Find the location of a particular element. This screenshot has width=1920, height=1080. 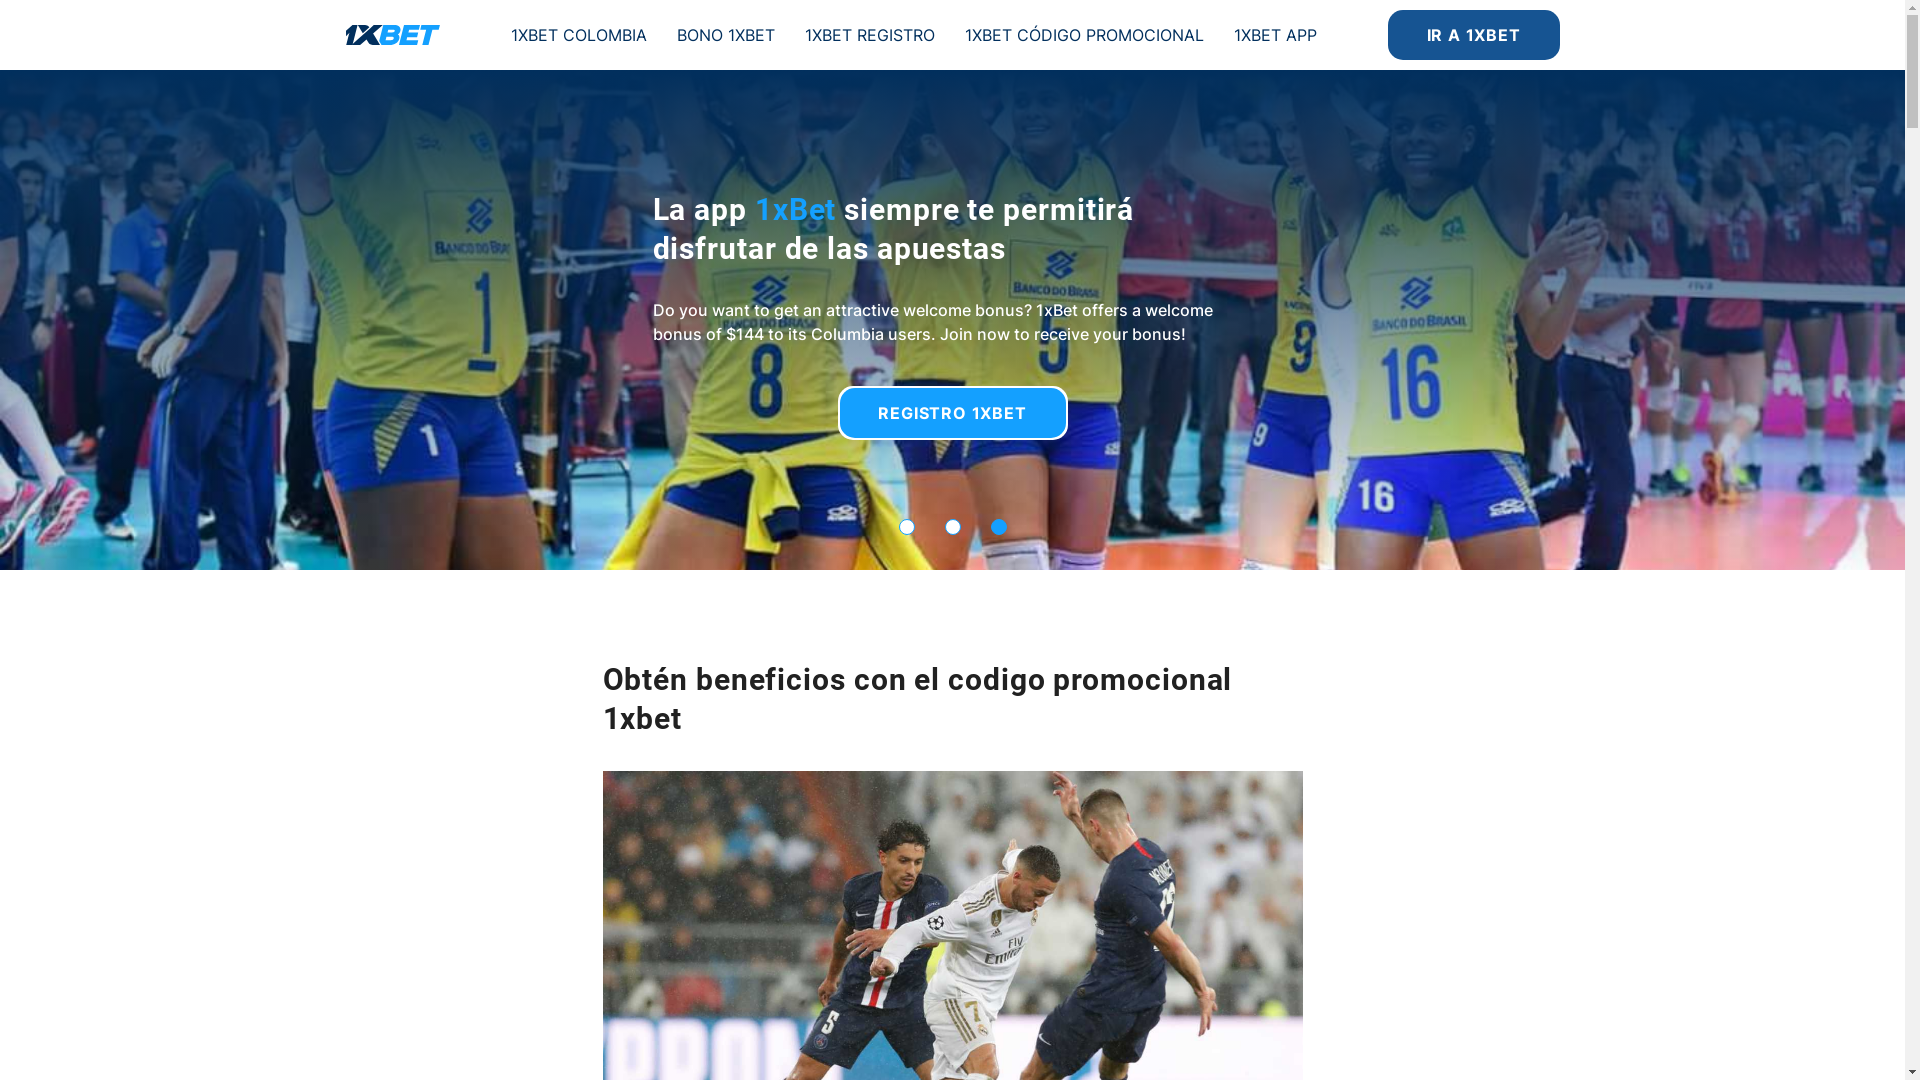

REGISTRO 1XBET is located at coordinates (953, 413).